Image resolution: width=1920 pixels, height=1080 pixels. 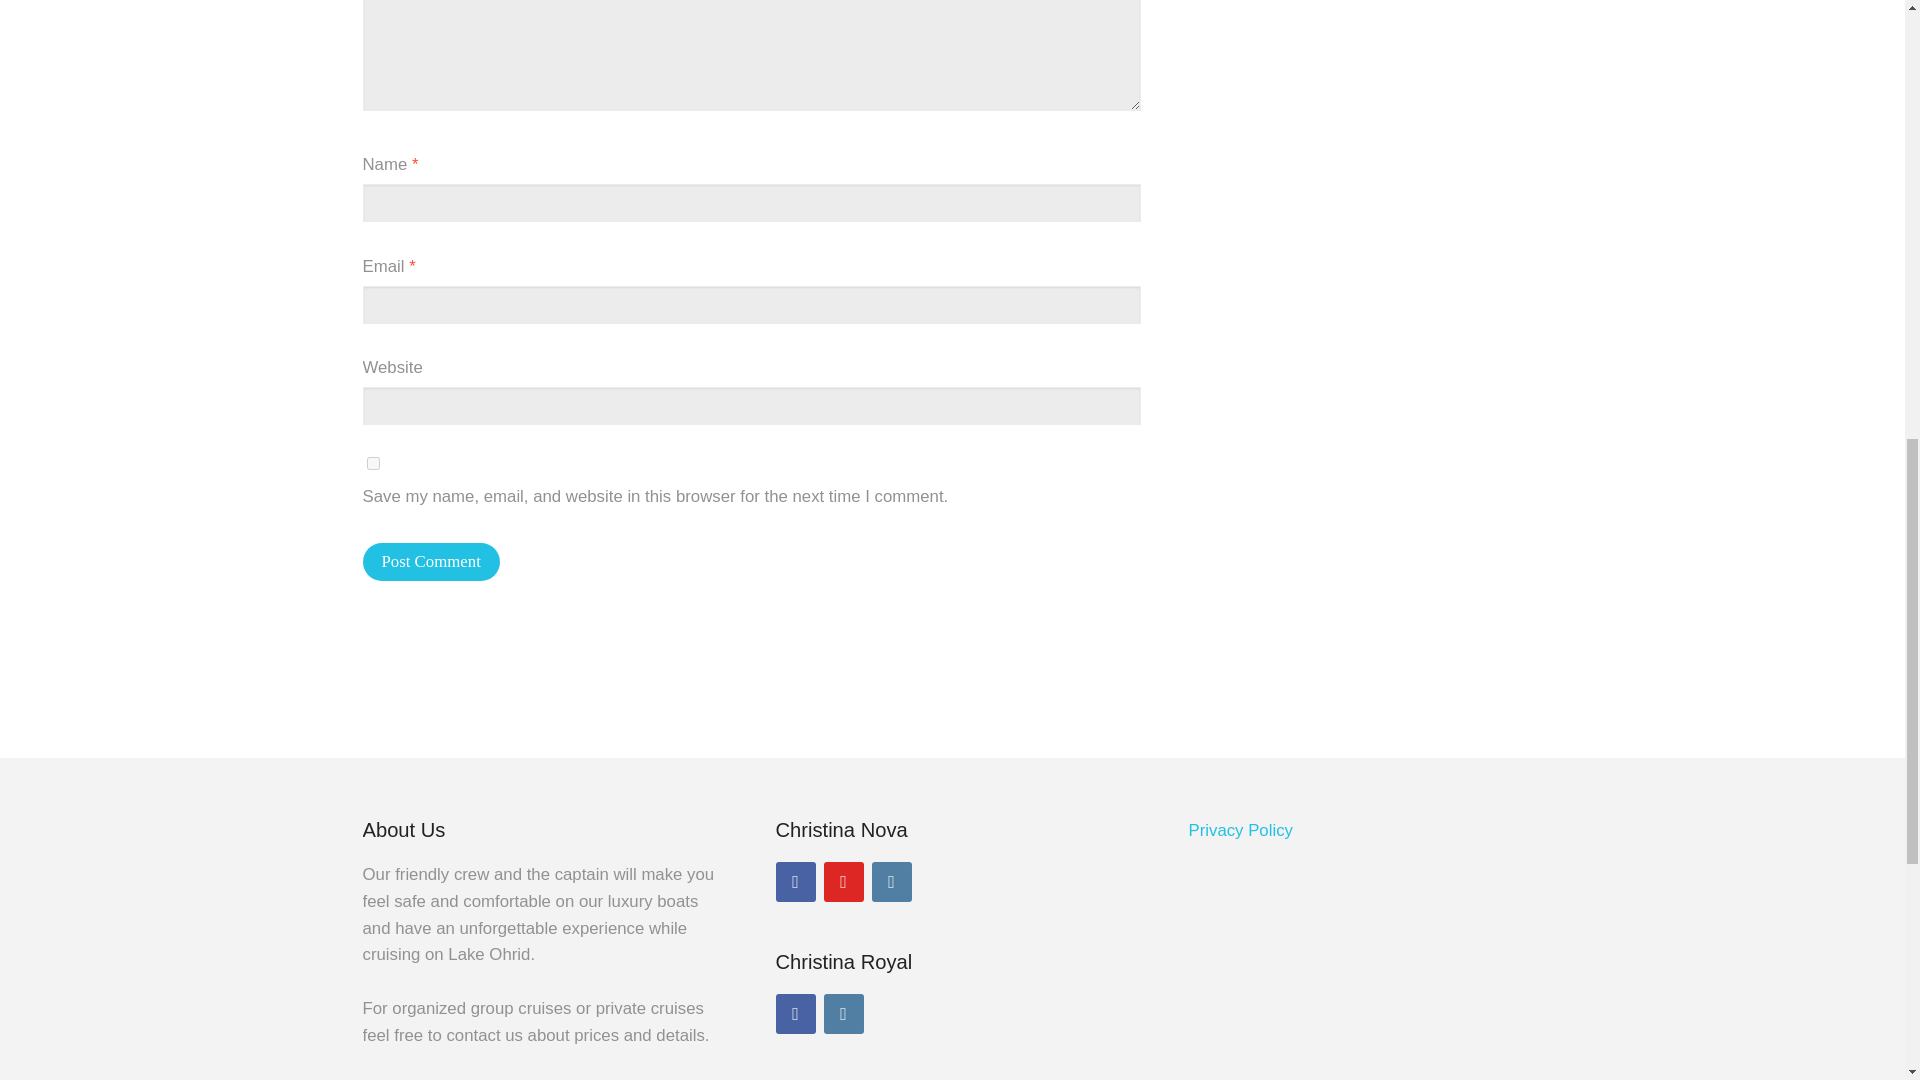 I want to click on yes, so click(x=372, y=462).